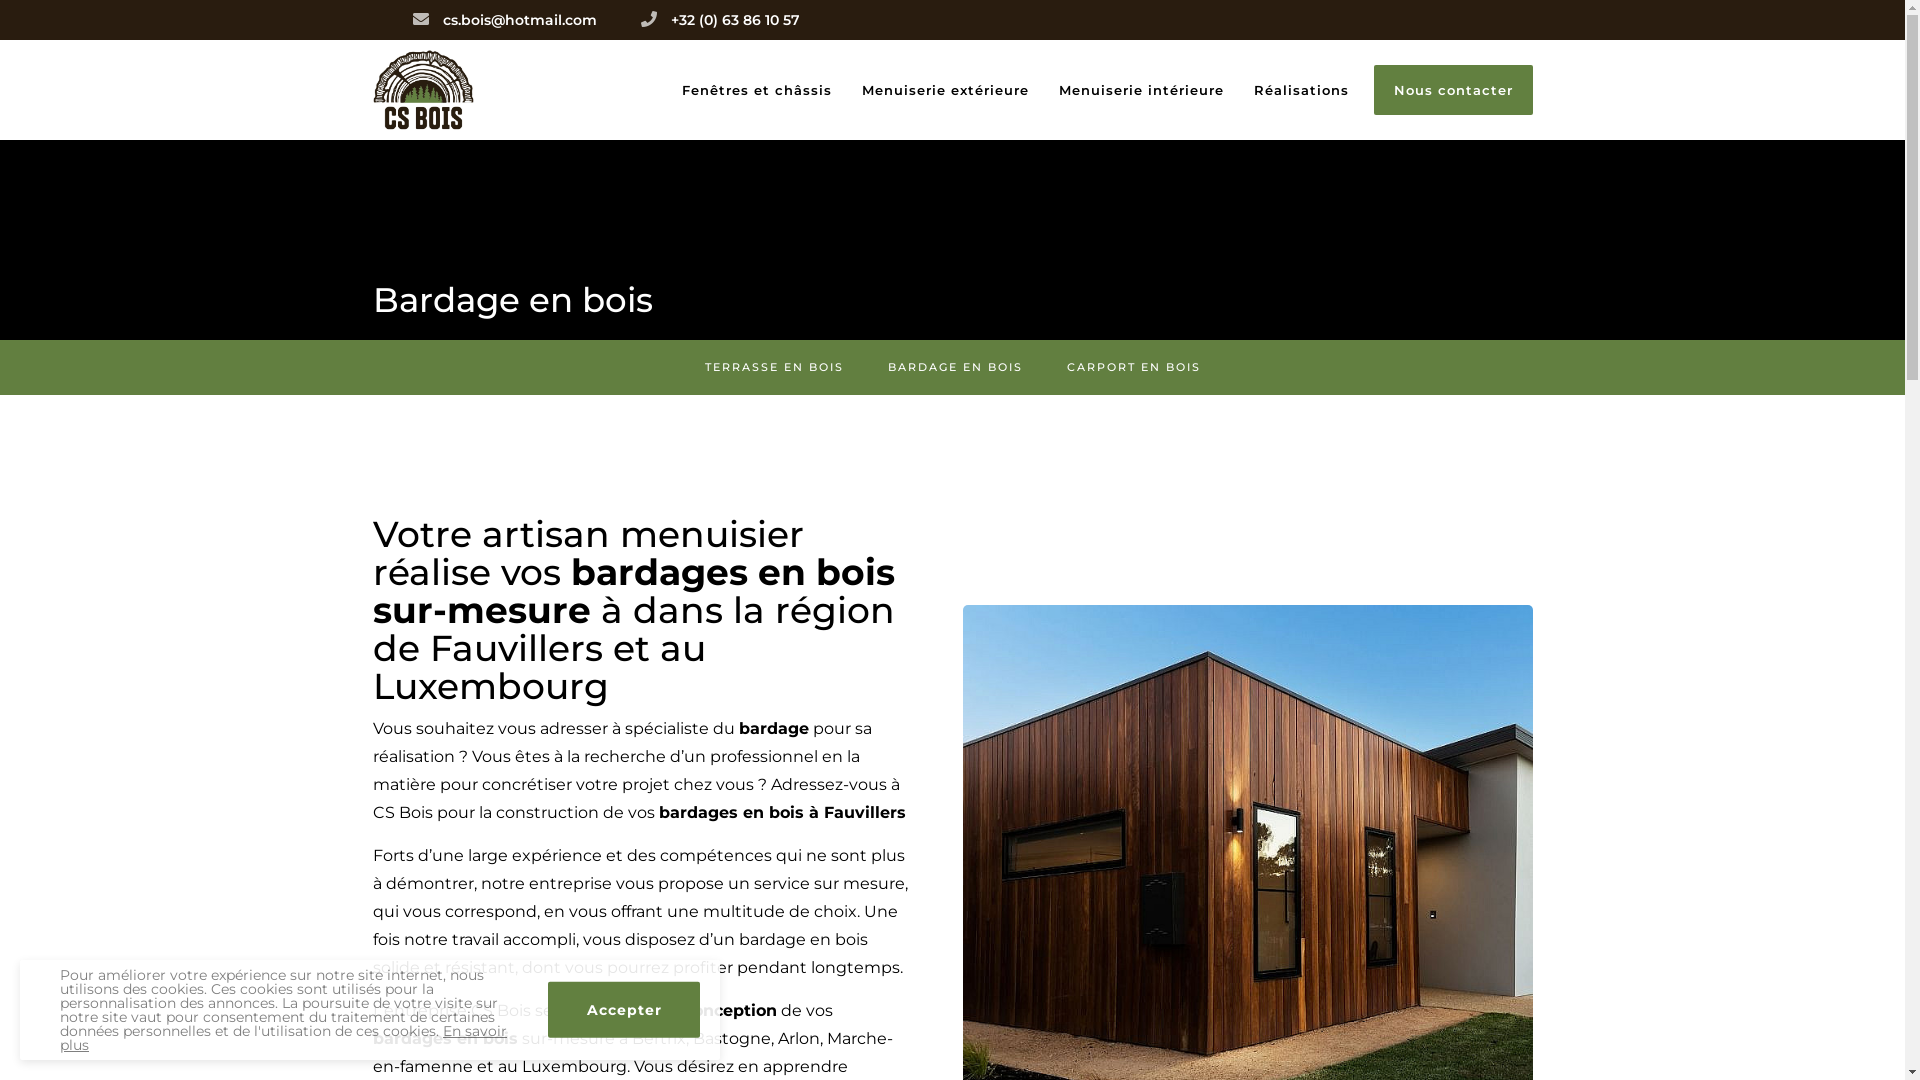 The width and height of the screenshot is (1920, 1080). I want to click on +32 (0) 63 86 10 57, so click(734, 20).